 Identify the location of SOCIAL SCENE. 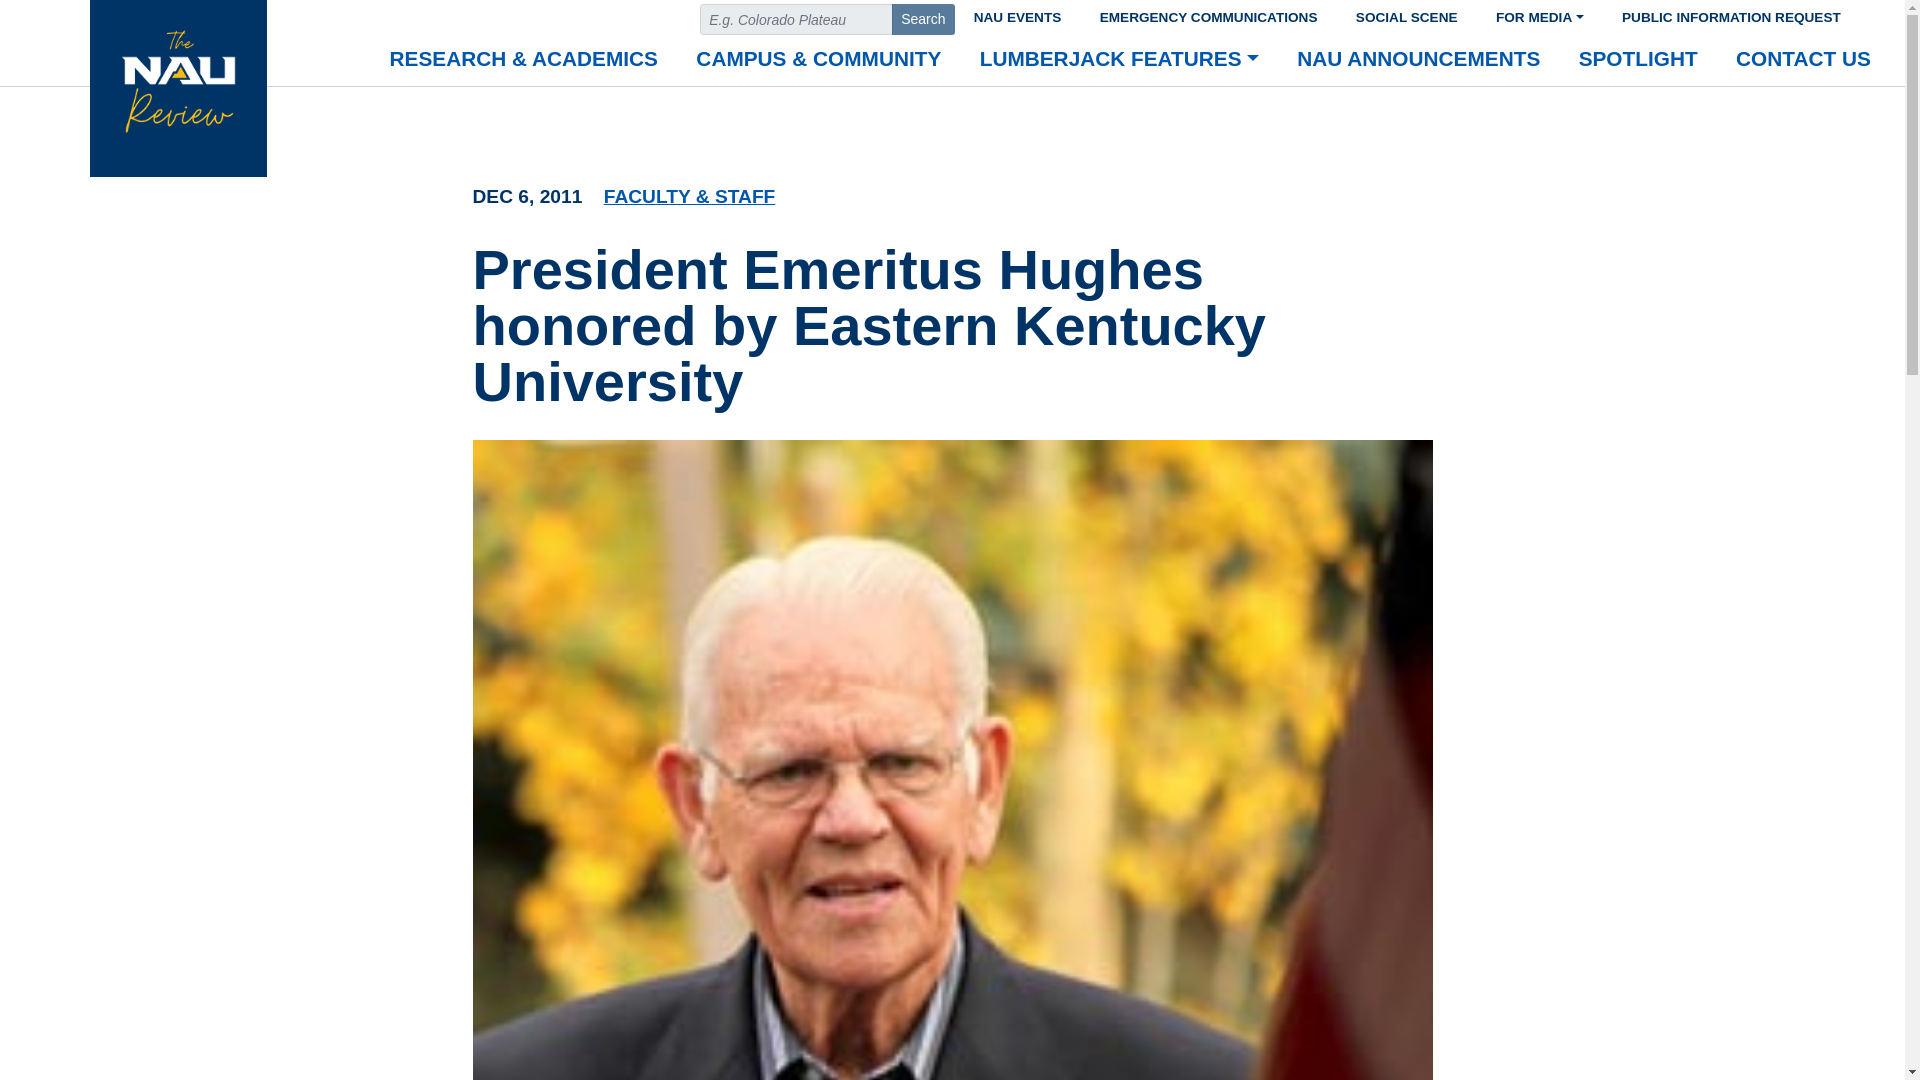
(1406, 14).